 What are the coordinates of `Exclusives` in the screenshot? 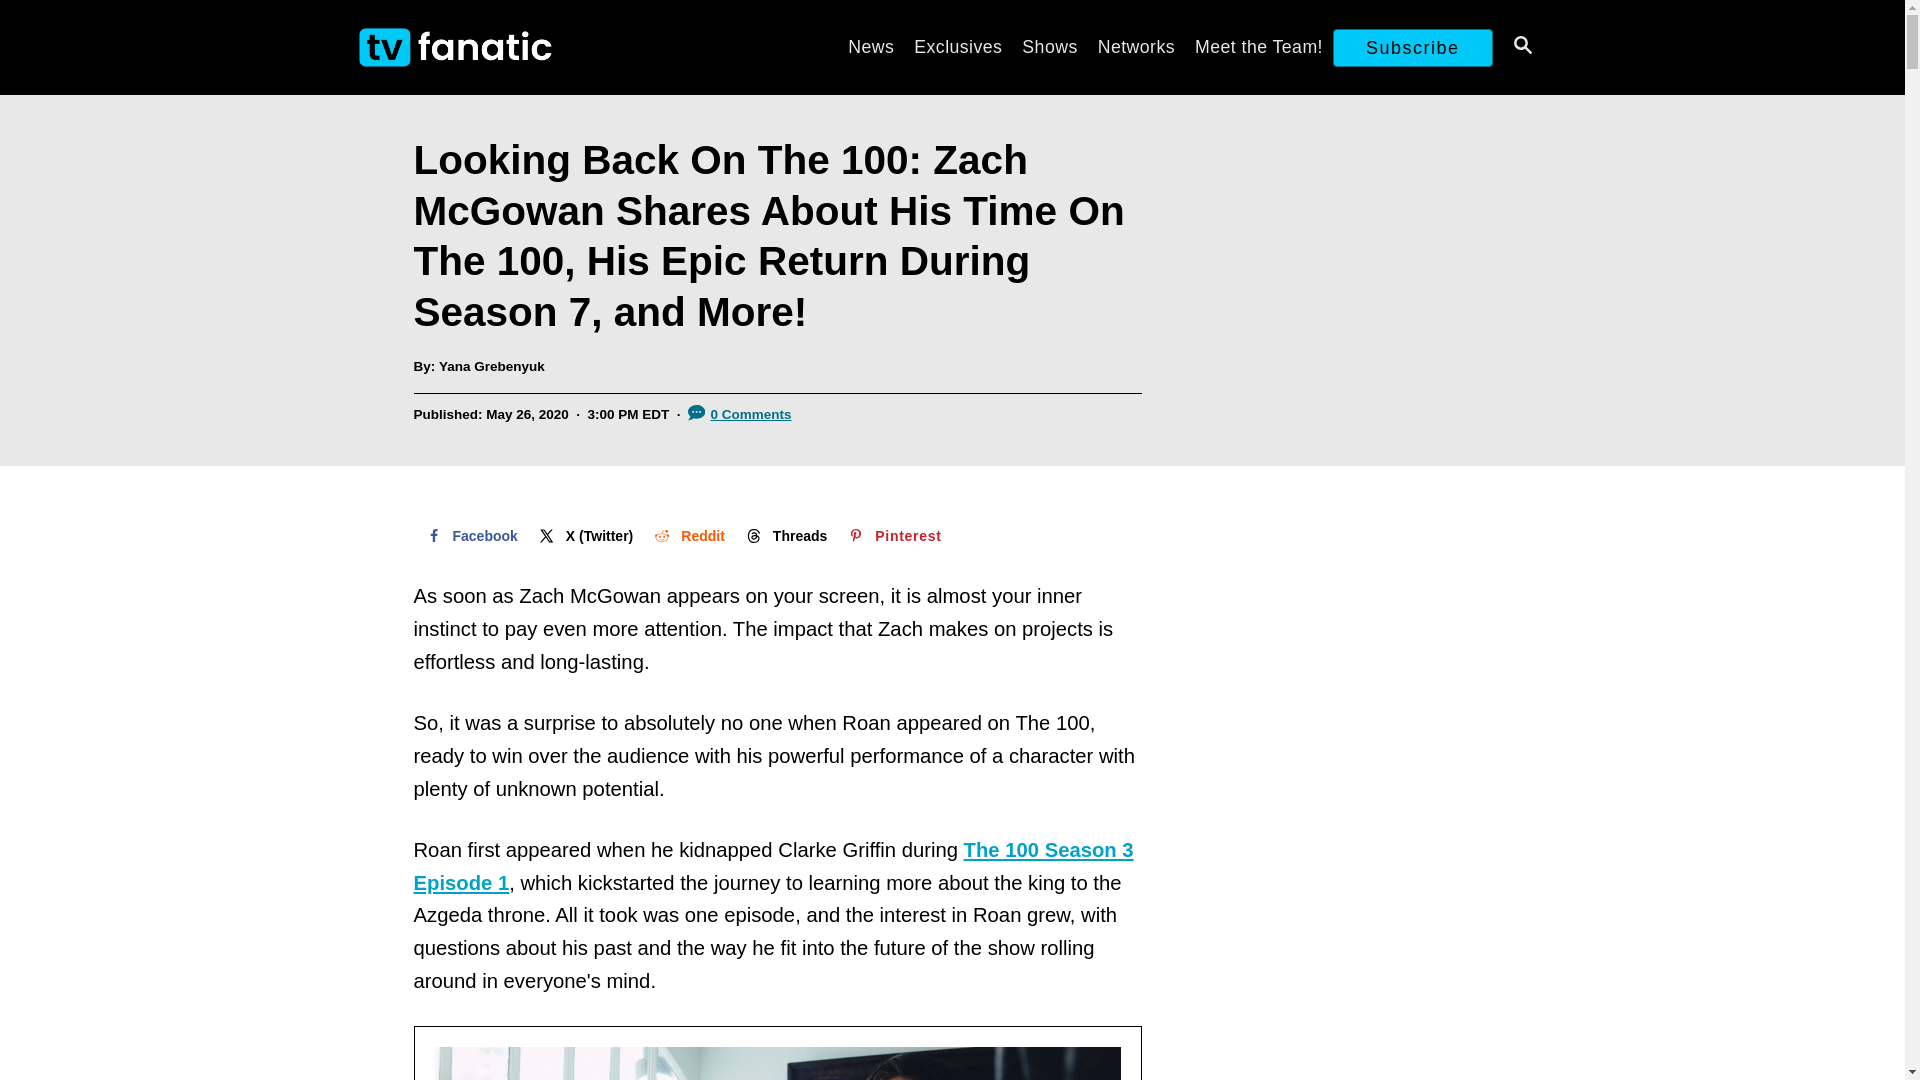 It's located at (958, 46).